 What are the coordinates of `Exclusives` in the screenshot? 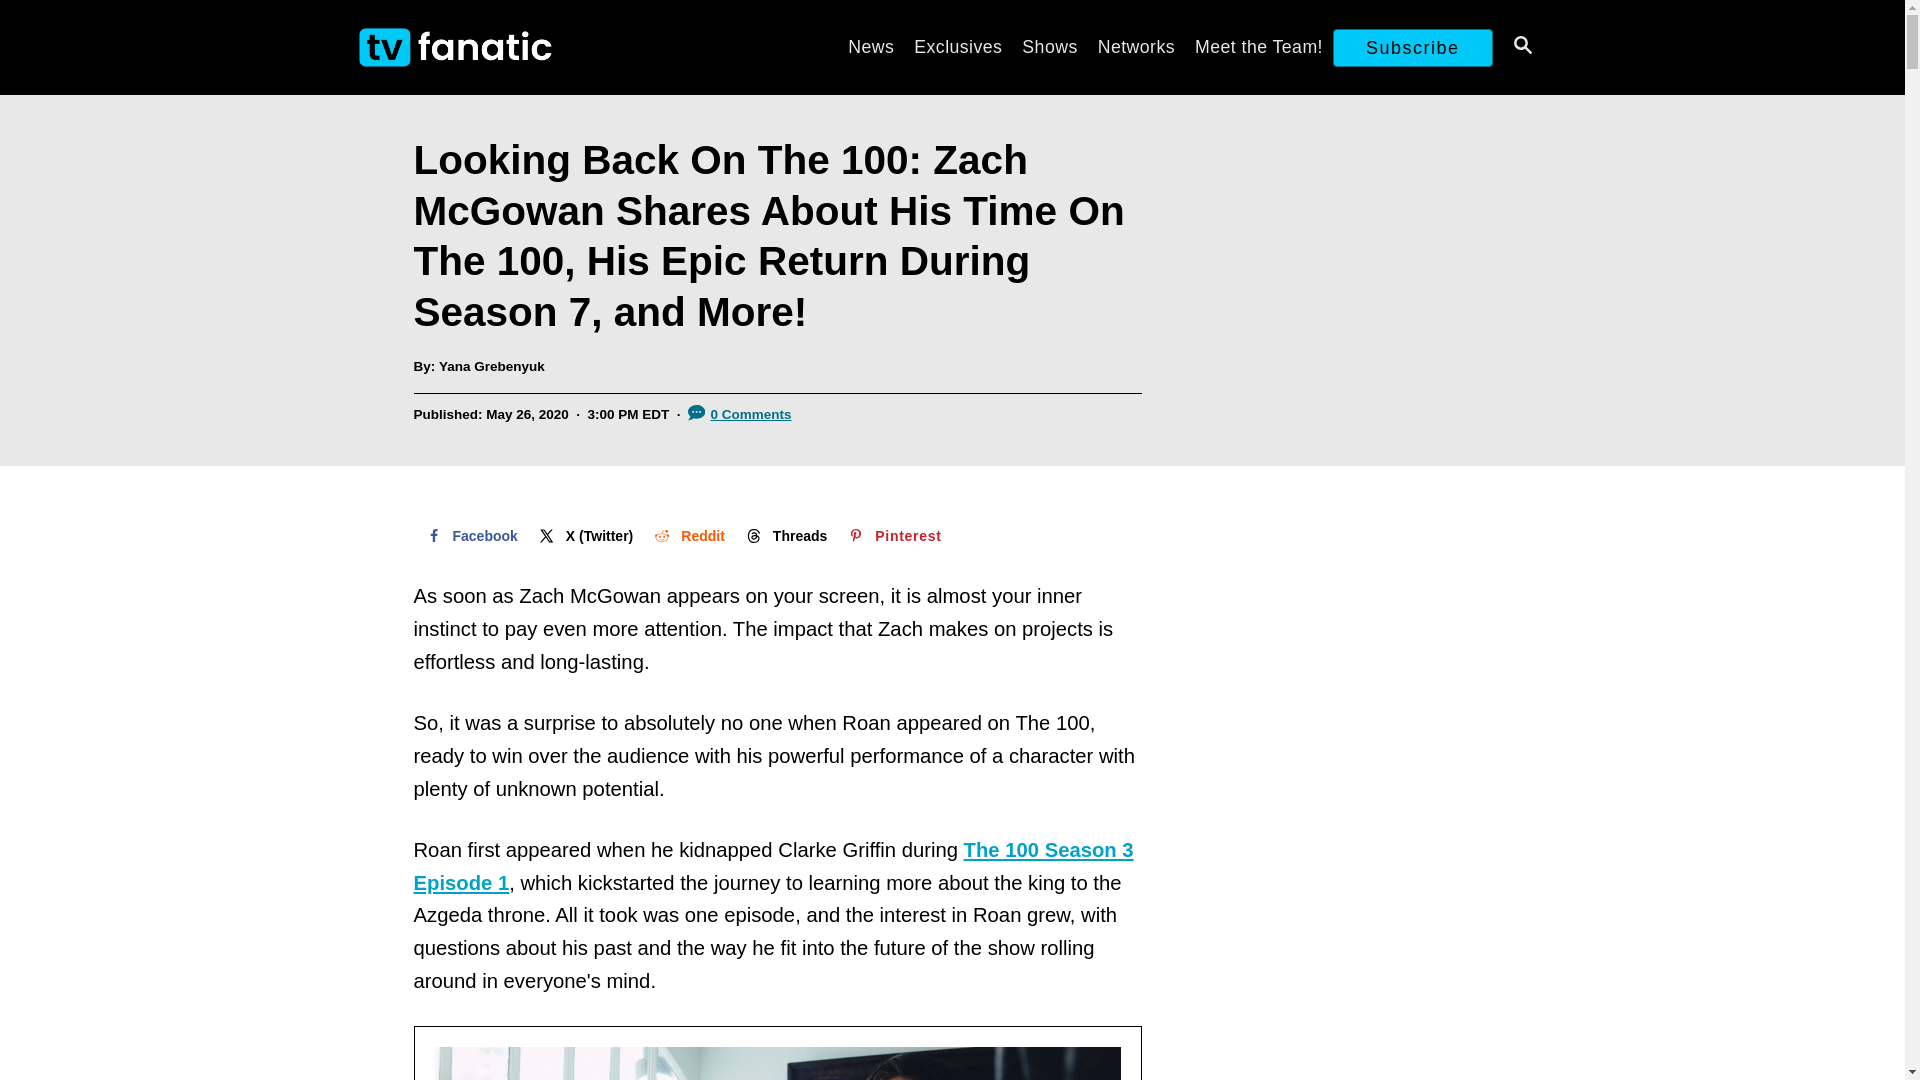 It's located at (958, 46).